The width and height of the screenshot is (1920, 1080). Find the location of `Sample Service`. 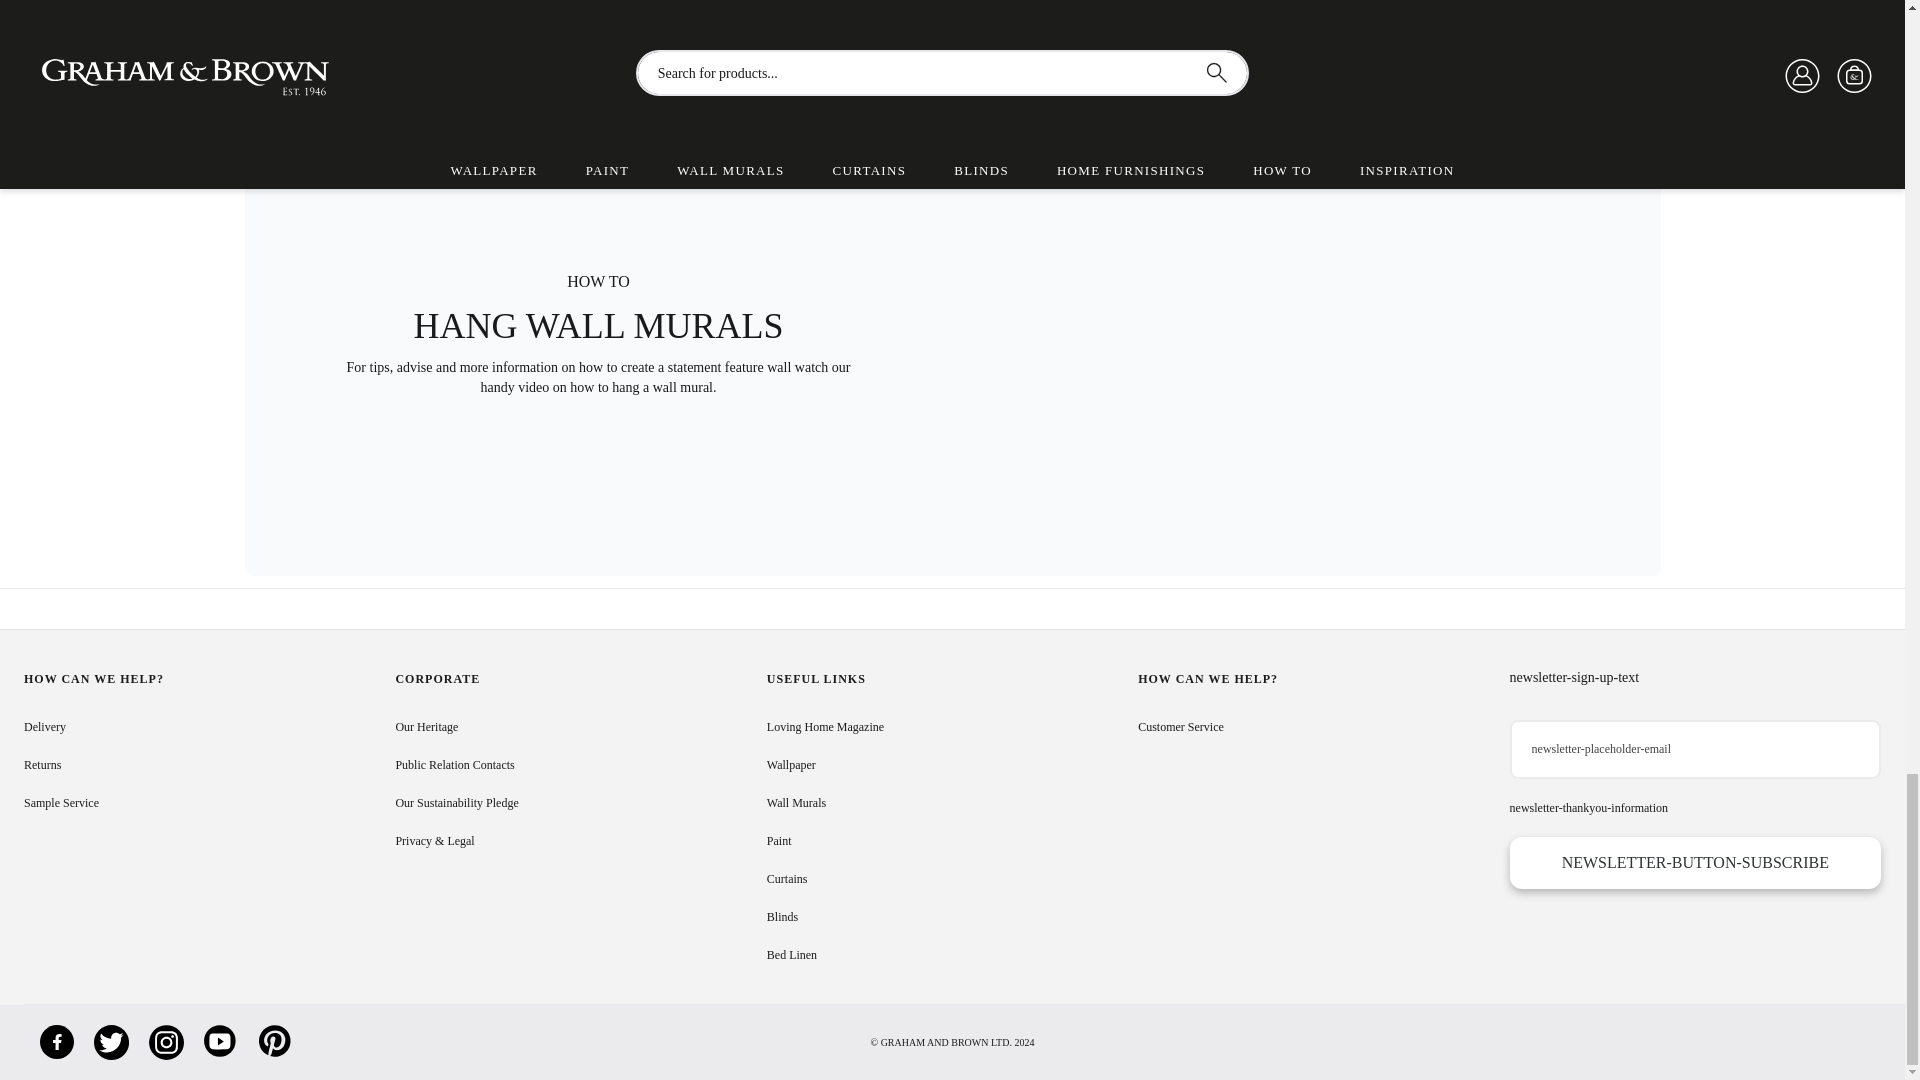

Sample Service is located at coordinates (61, 802).